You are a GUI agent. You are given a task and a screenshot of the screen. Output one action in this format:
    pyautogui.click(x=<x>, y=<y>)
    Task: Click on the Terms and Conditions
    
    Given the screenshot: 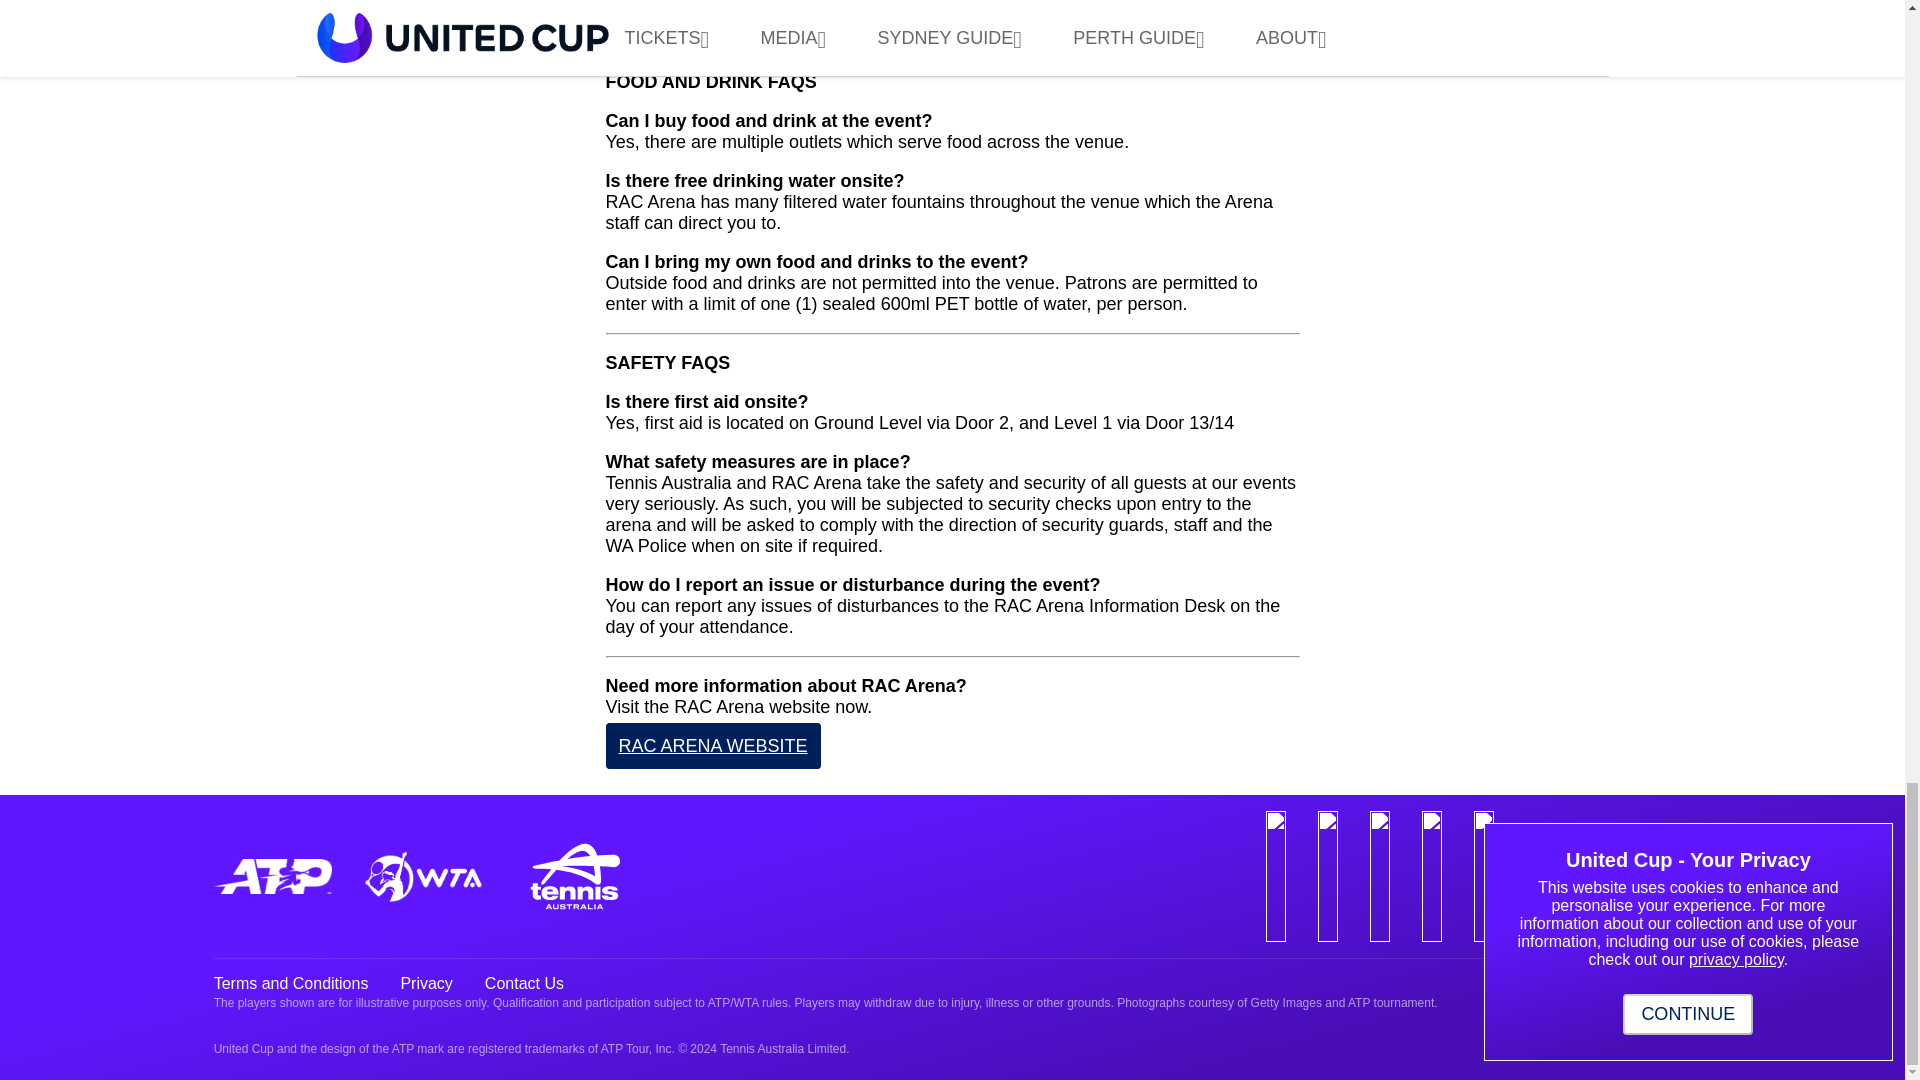 What is the action you would take?
    pyautogui.click(x=290, y=984)
    